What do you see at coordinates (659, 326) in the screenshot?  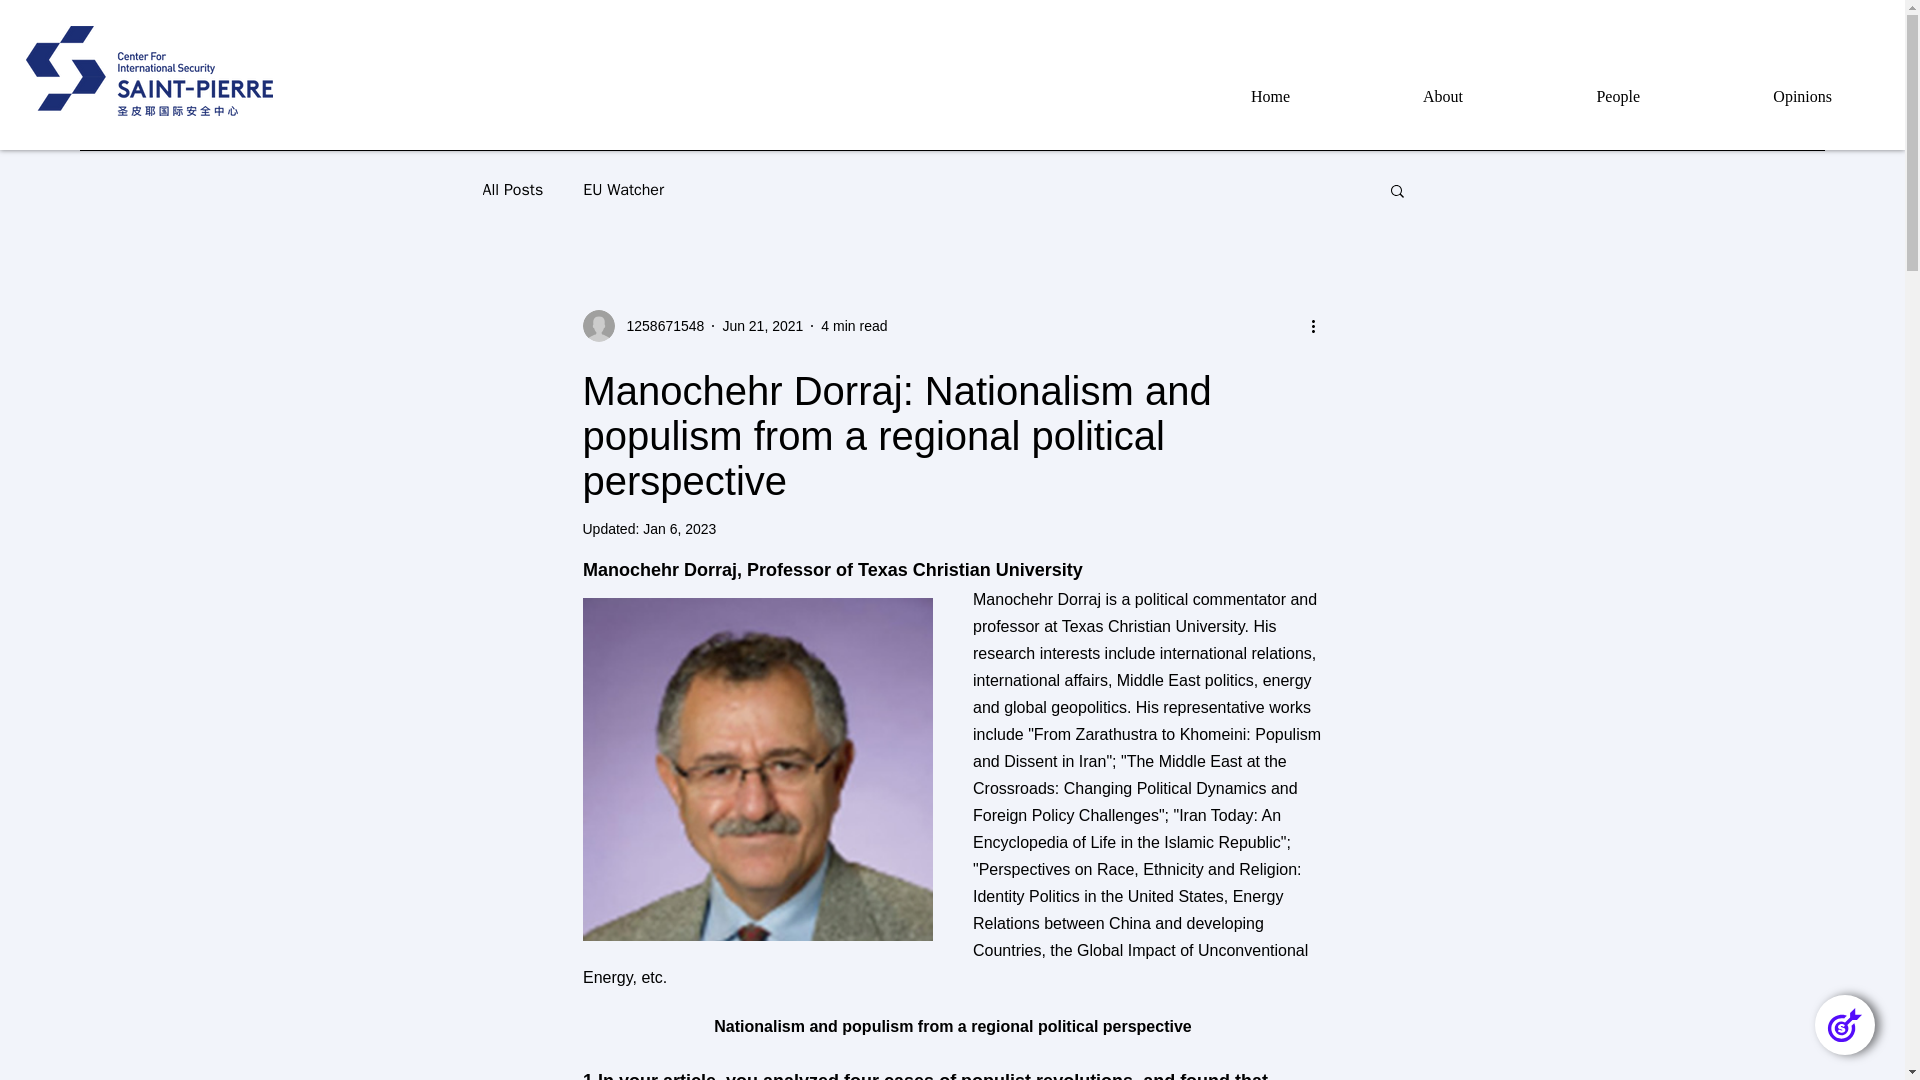 I see `1258671548` at bounding box center [659, 326].